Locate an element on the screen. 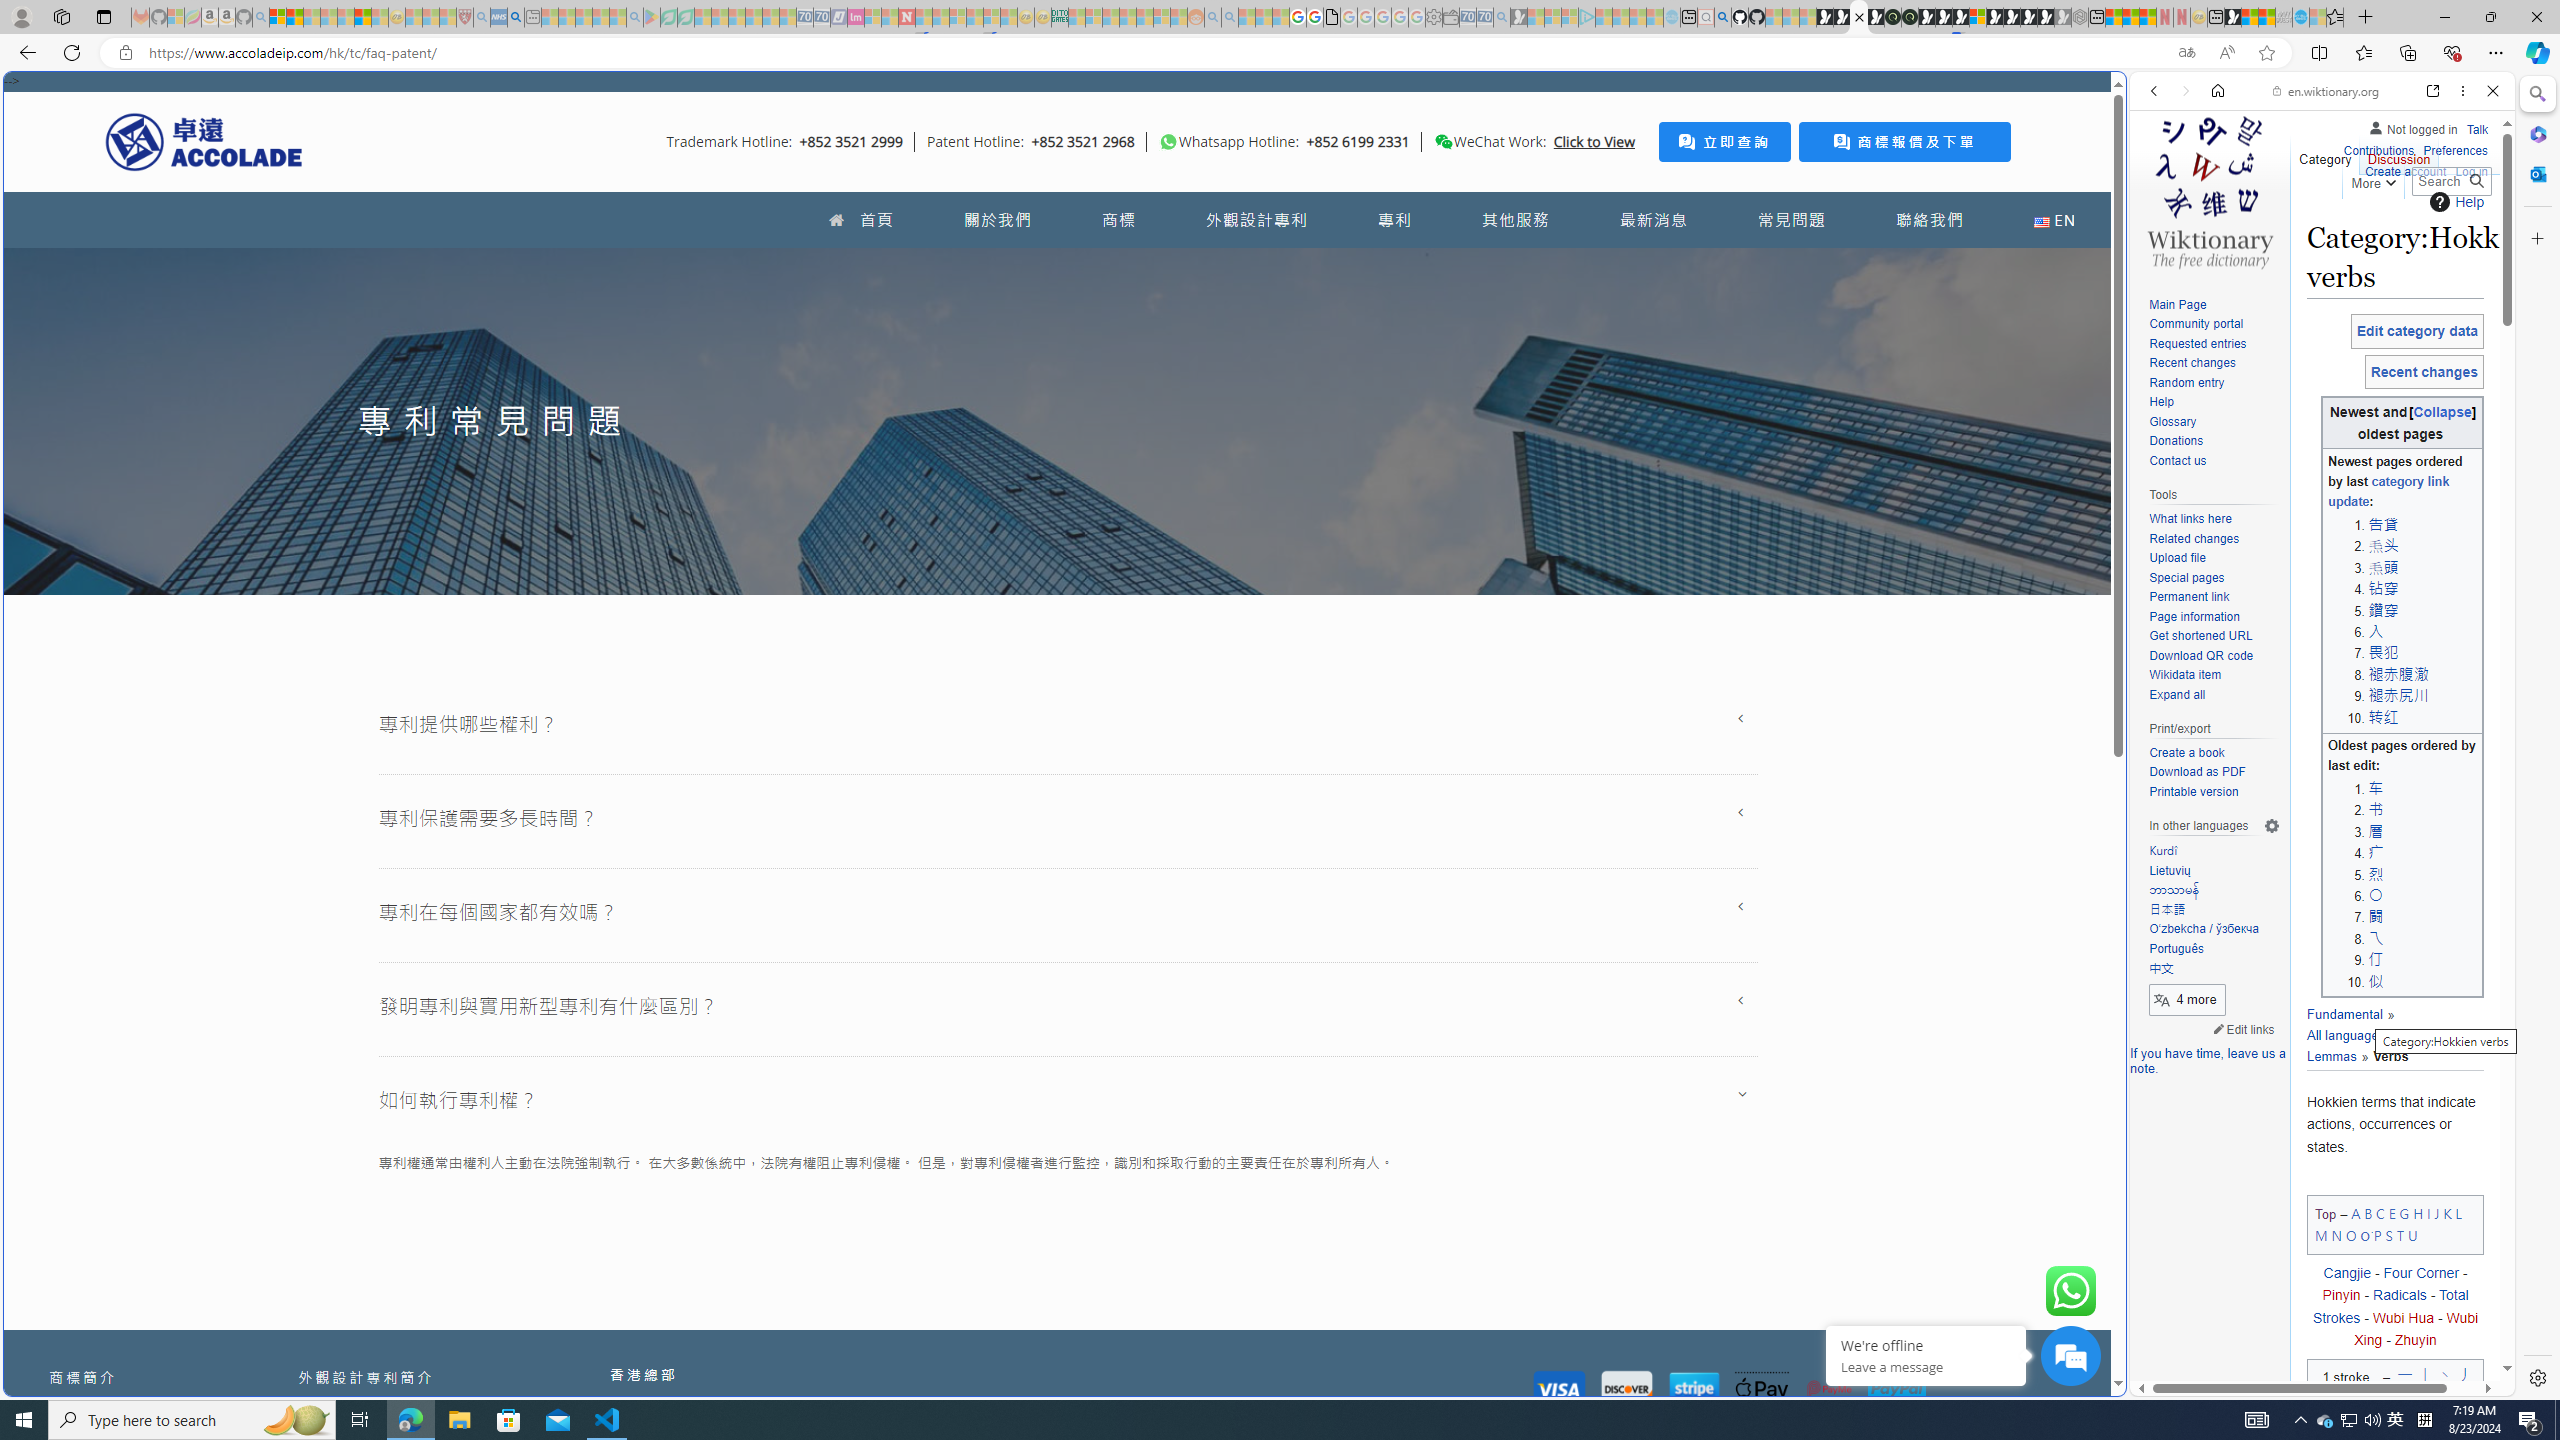 The width and height of the screenshot is (2560, 1440). Special pages is located at coordinates (2214, 578).